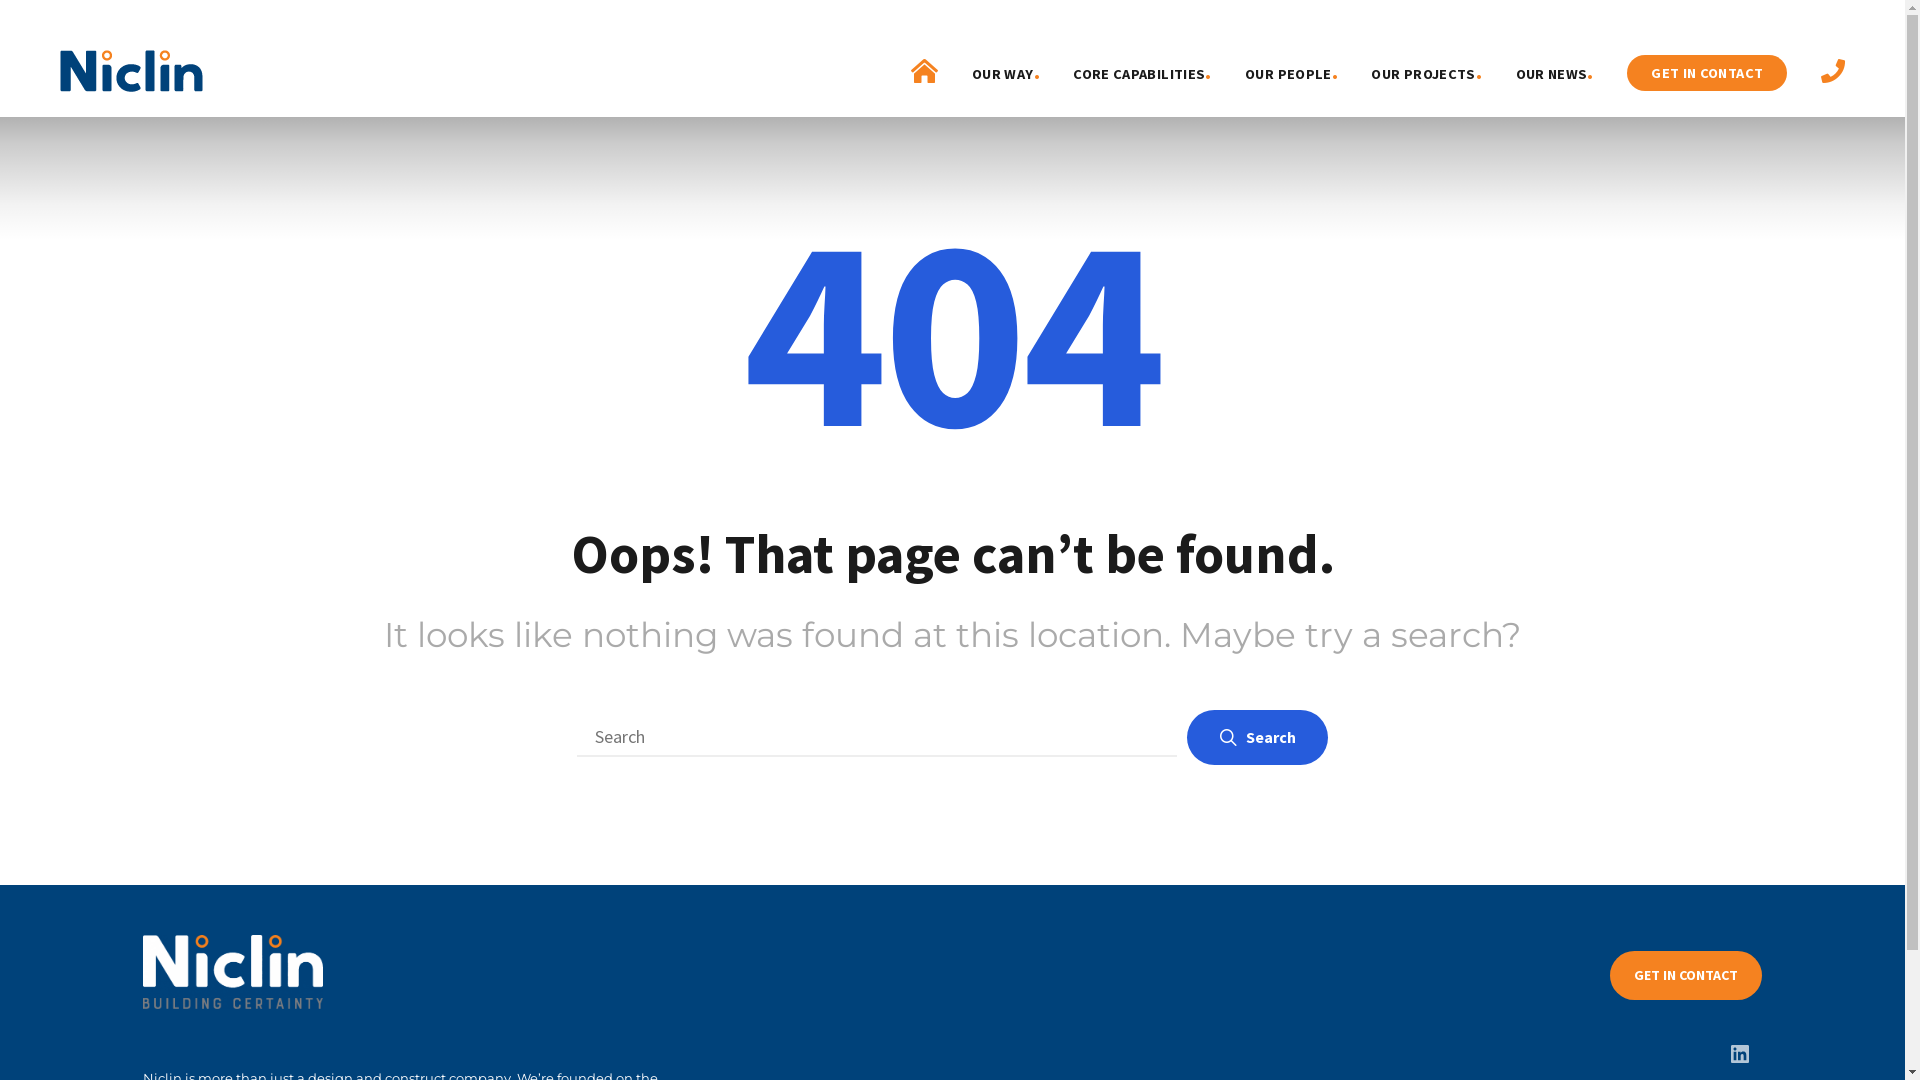 The width and height of the screenshot is (1920, 1080). I want to click on Search, so click(1258, 738).